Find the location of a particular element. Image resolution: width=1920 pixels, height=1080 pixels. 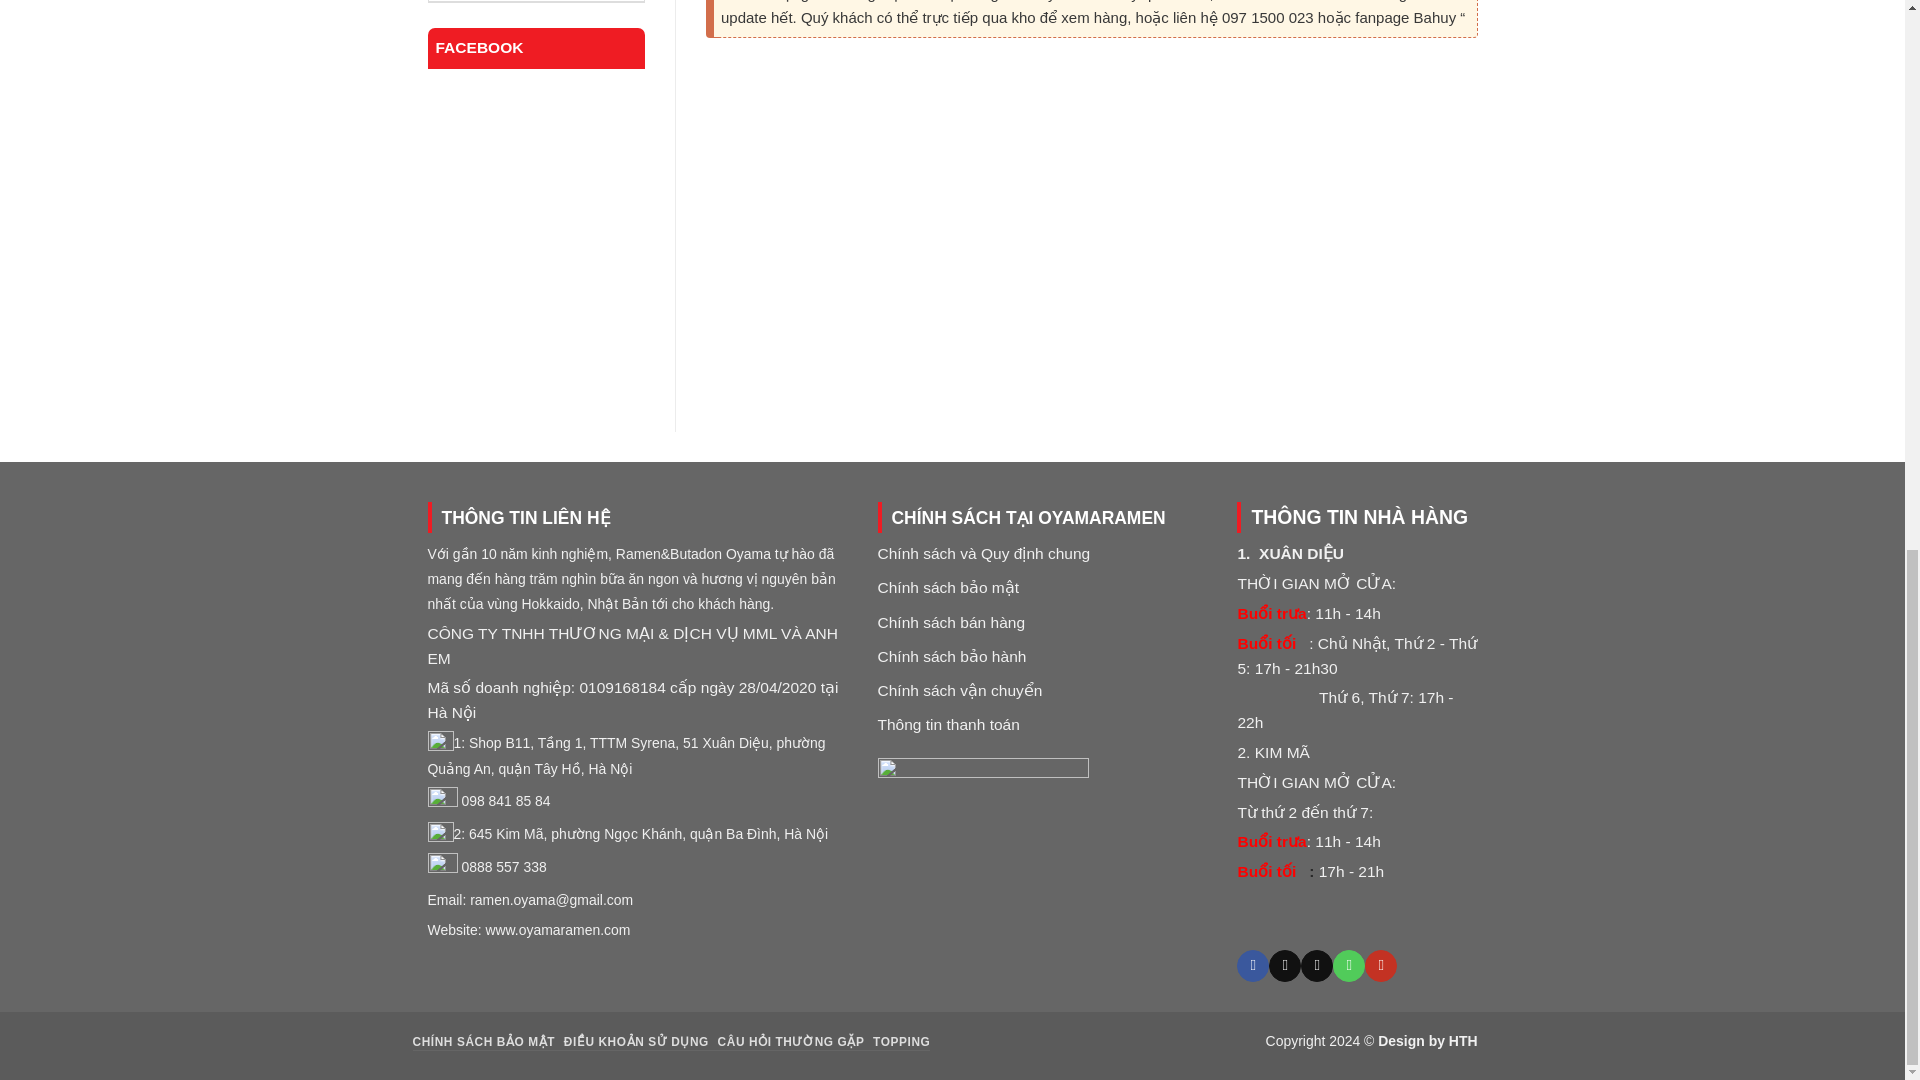

Follow on TikTok is located at coordinates (1285, 966).